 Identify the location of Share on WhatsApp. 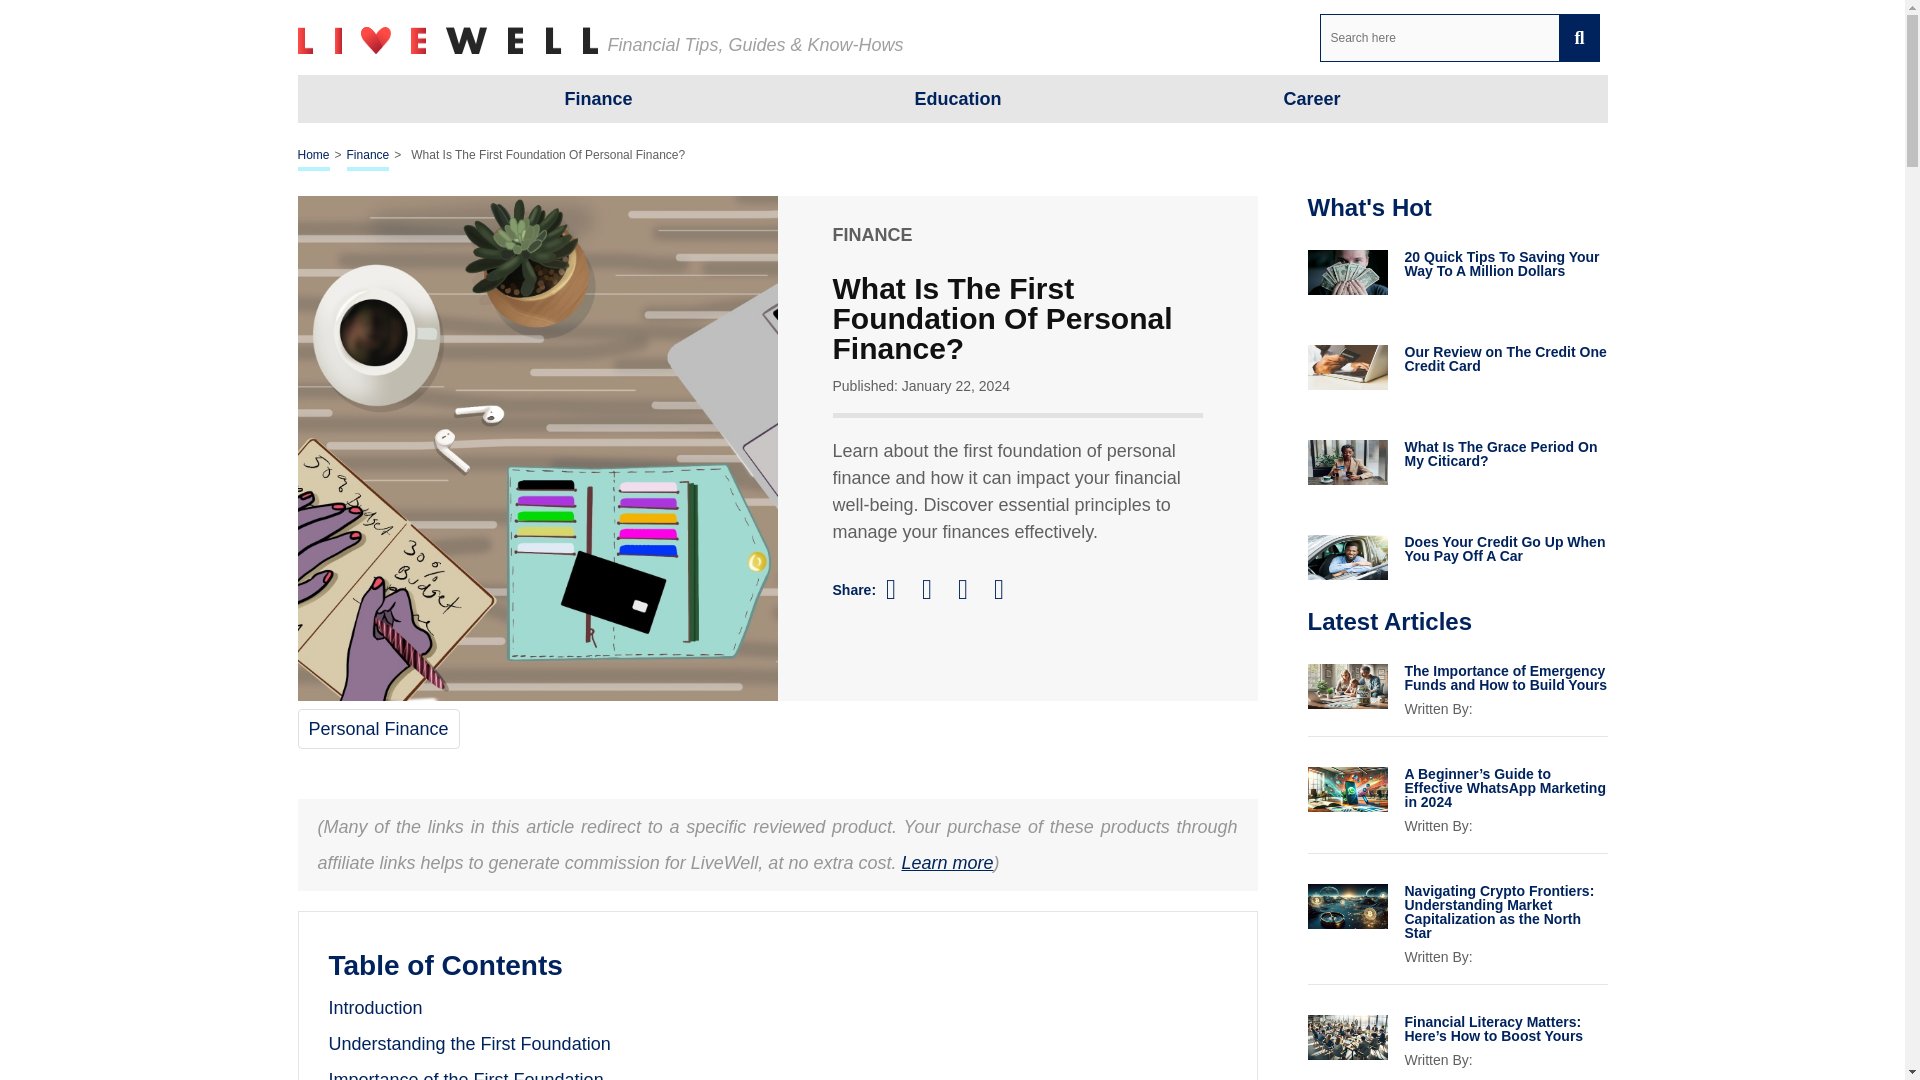
(1008, 588).